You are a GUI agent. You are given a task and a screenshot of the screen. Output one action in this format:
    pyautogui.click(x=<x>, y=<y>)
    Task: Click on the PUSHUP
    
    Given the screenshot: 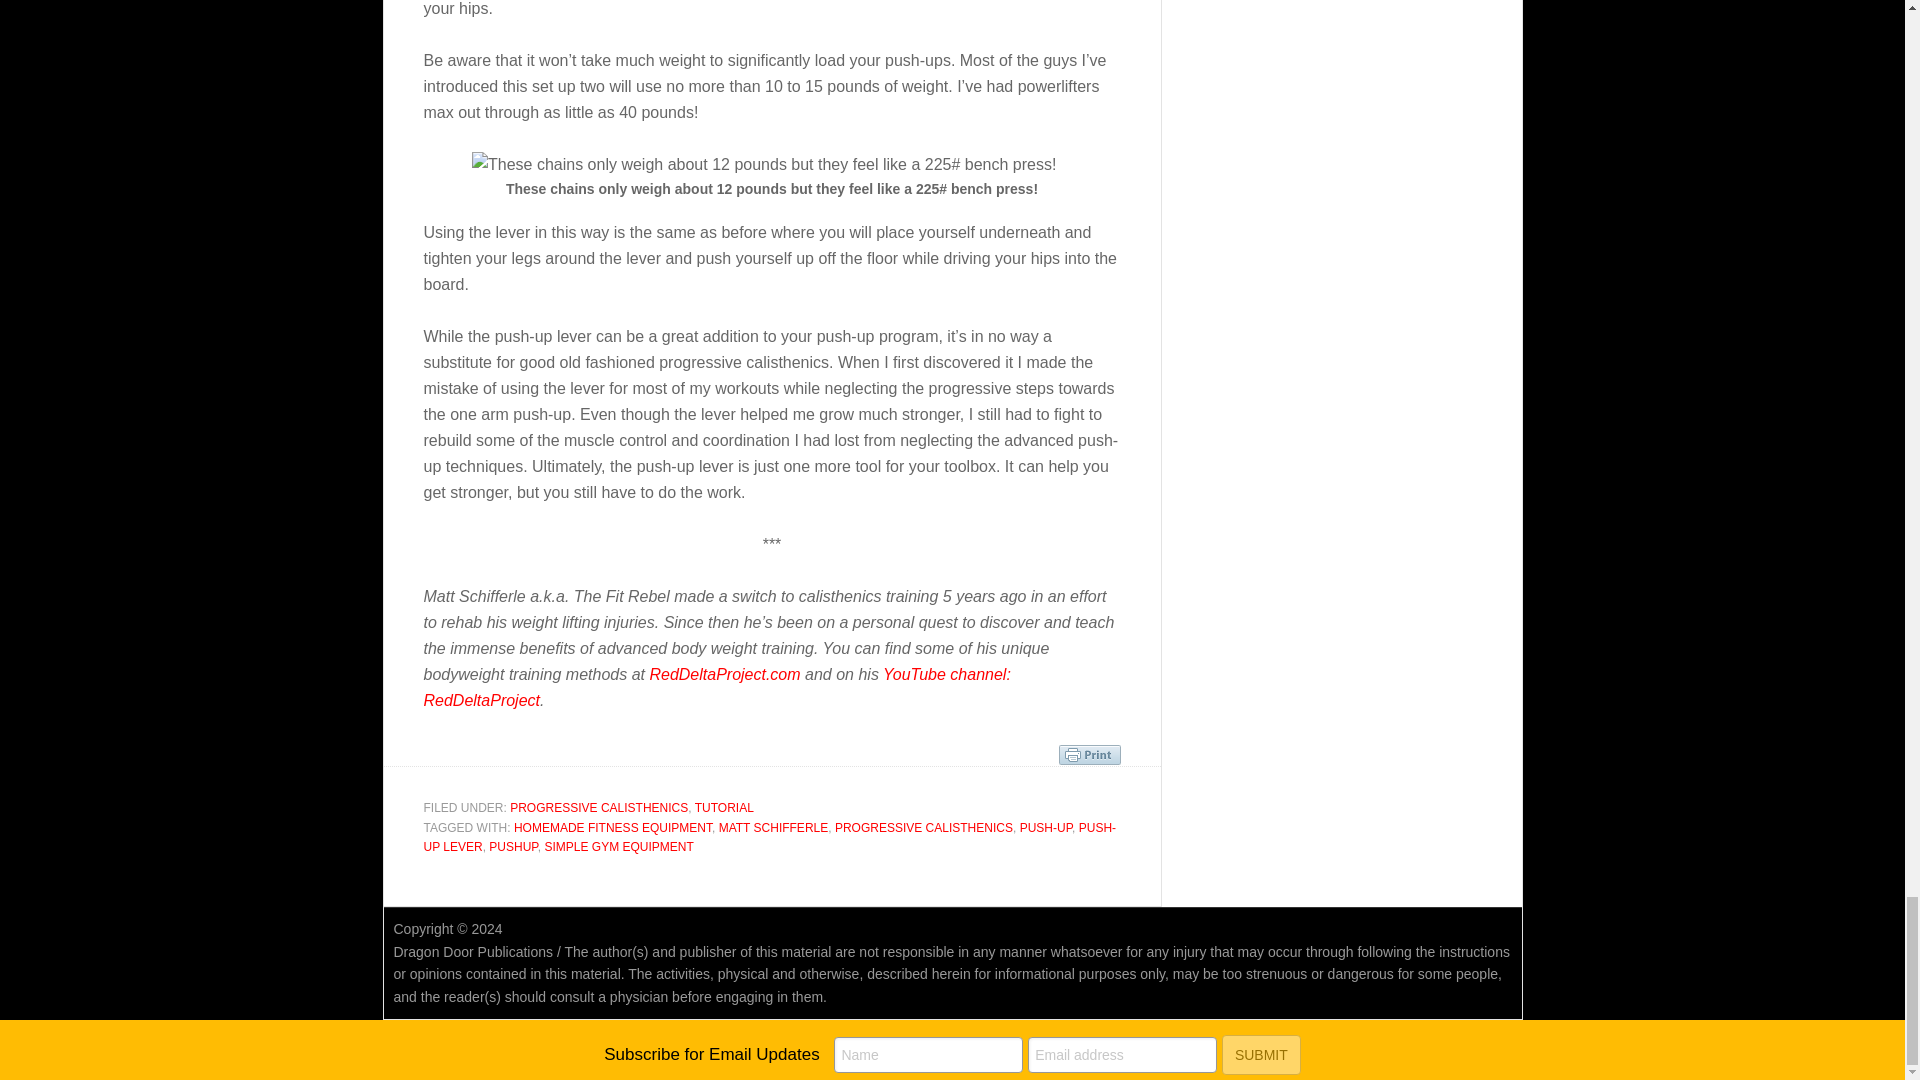 What is the action you would take?
    pyautogui.click(x=513, y=847)
    